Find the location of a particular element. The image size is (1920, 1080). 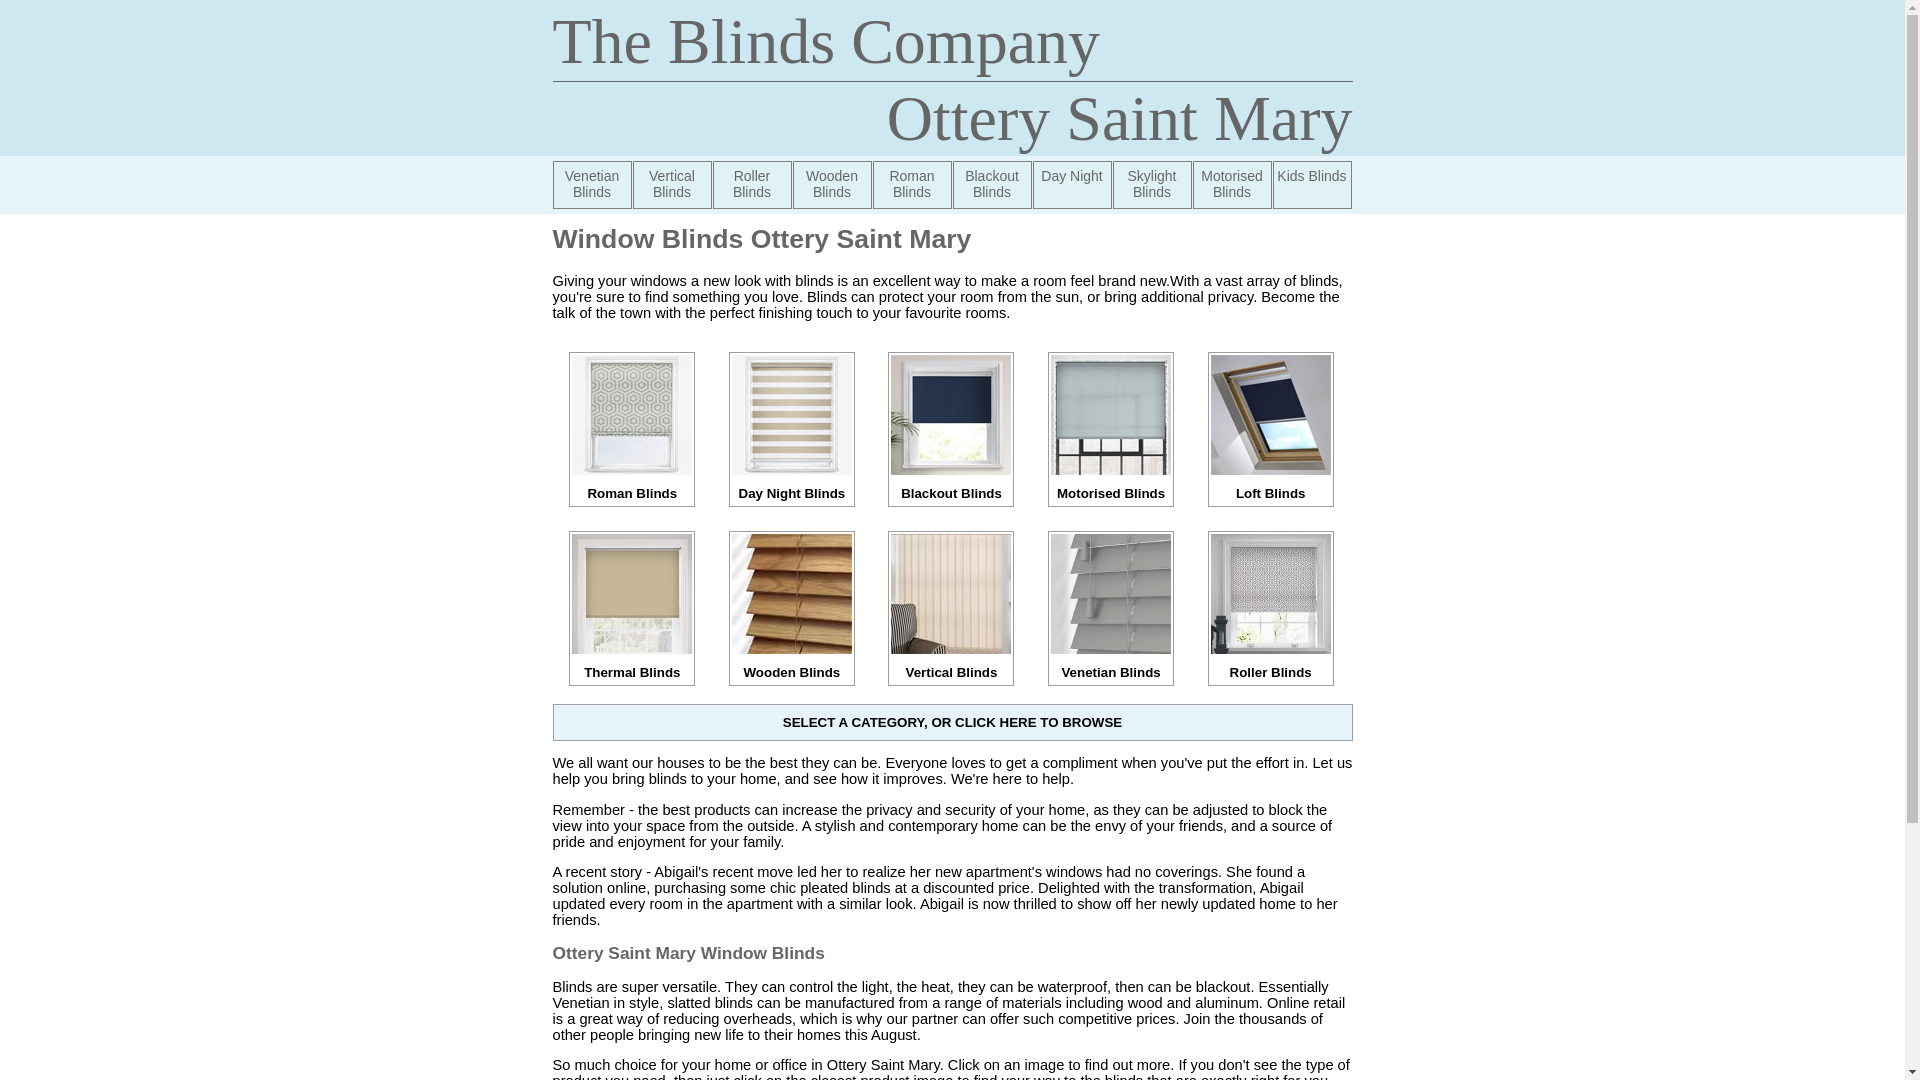

Wooden Blinds is located at coordinates (792, 665).